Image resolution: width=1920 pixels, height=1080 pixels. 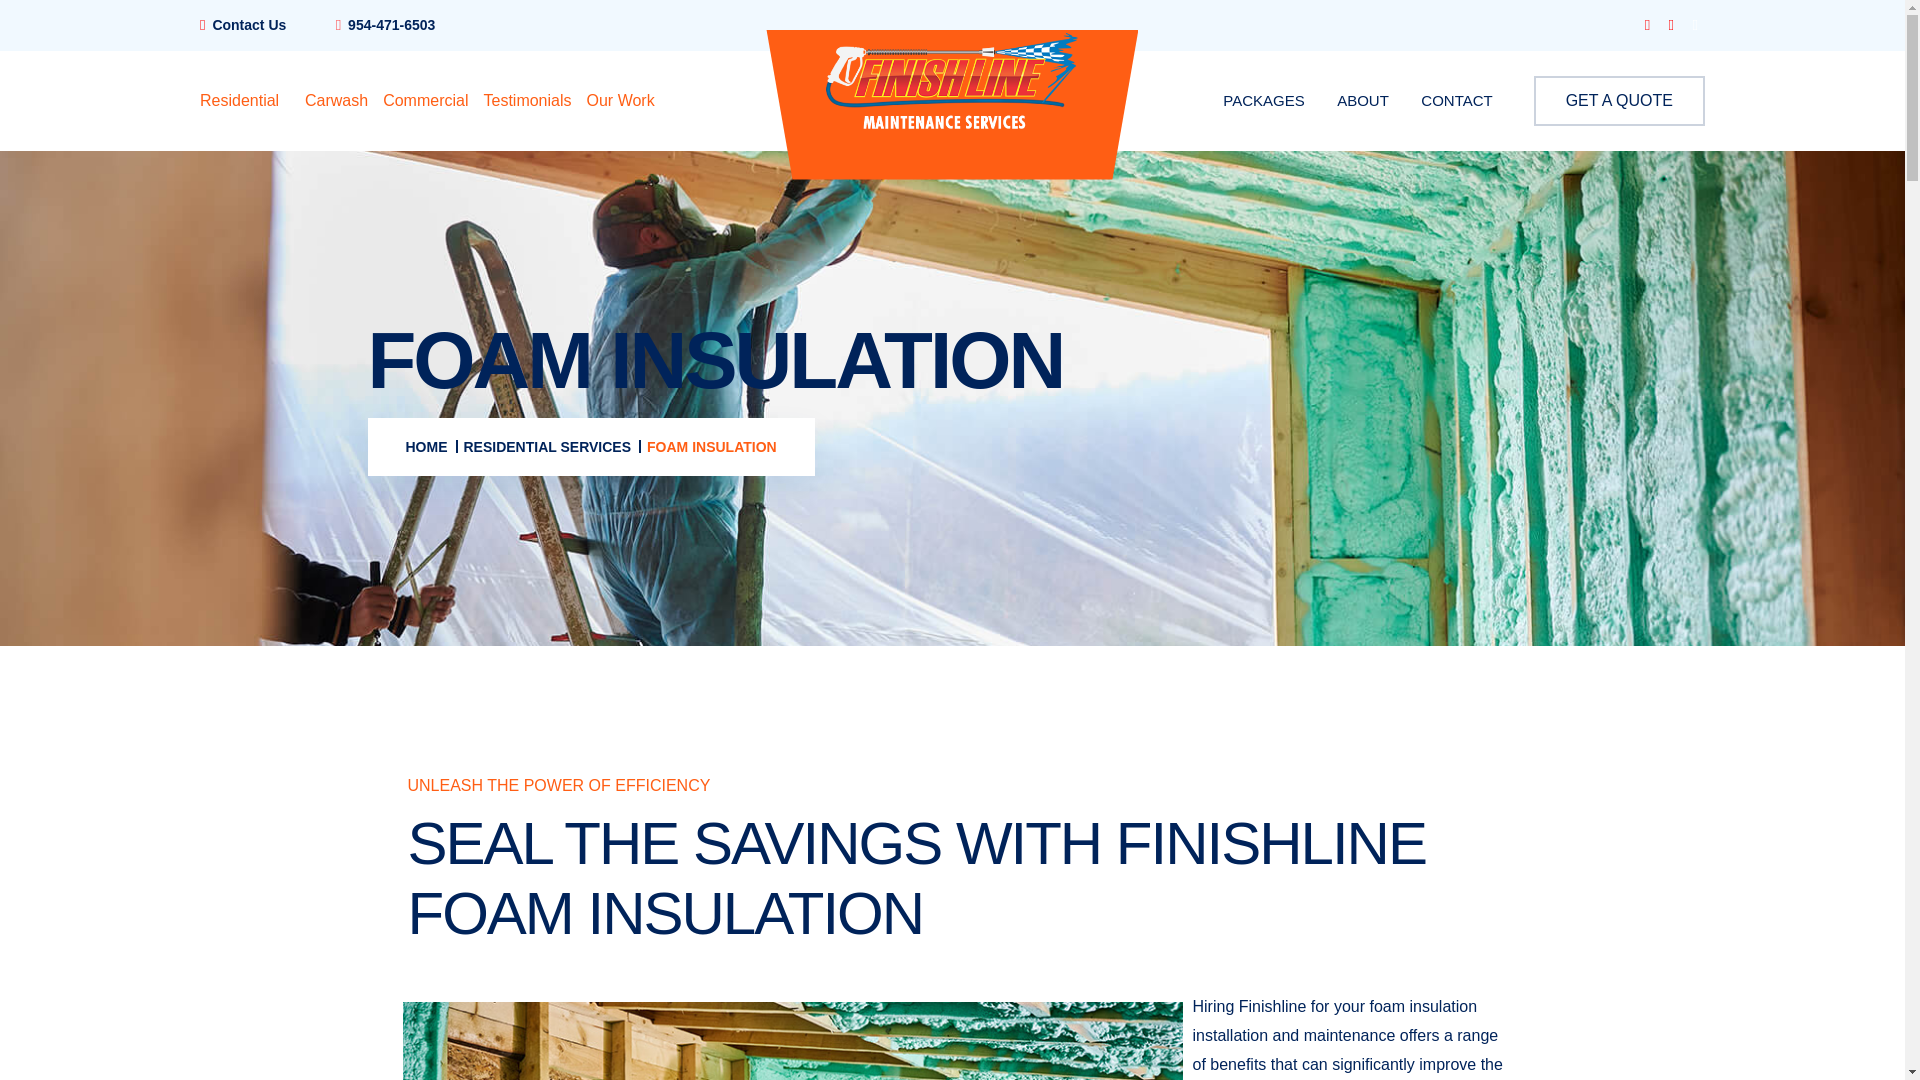 What do you see at coordinates (391, 25) in the screenshot?
I see `954-471-6503` at bounding box center [391, 25].